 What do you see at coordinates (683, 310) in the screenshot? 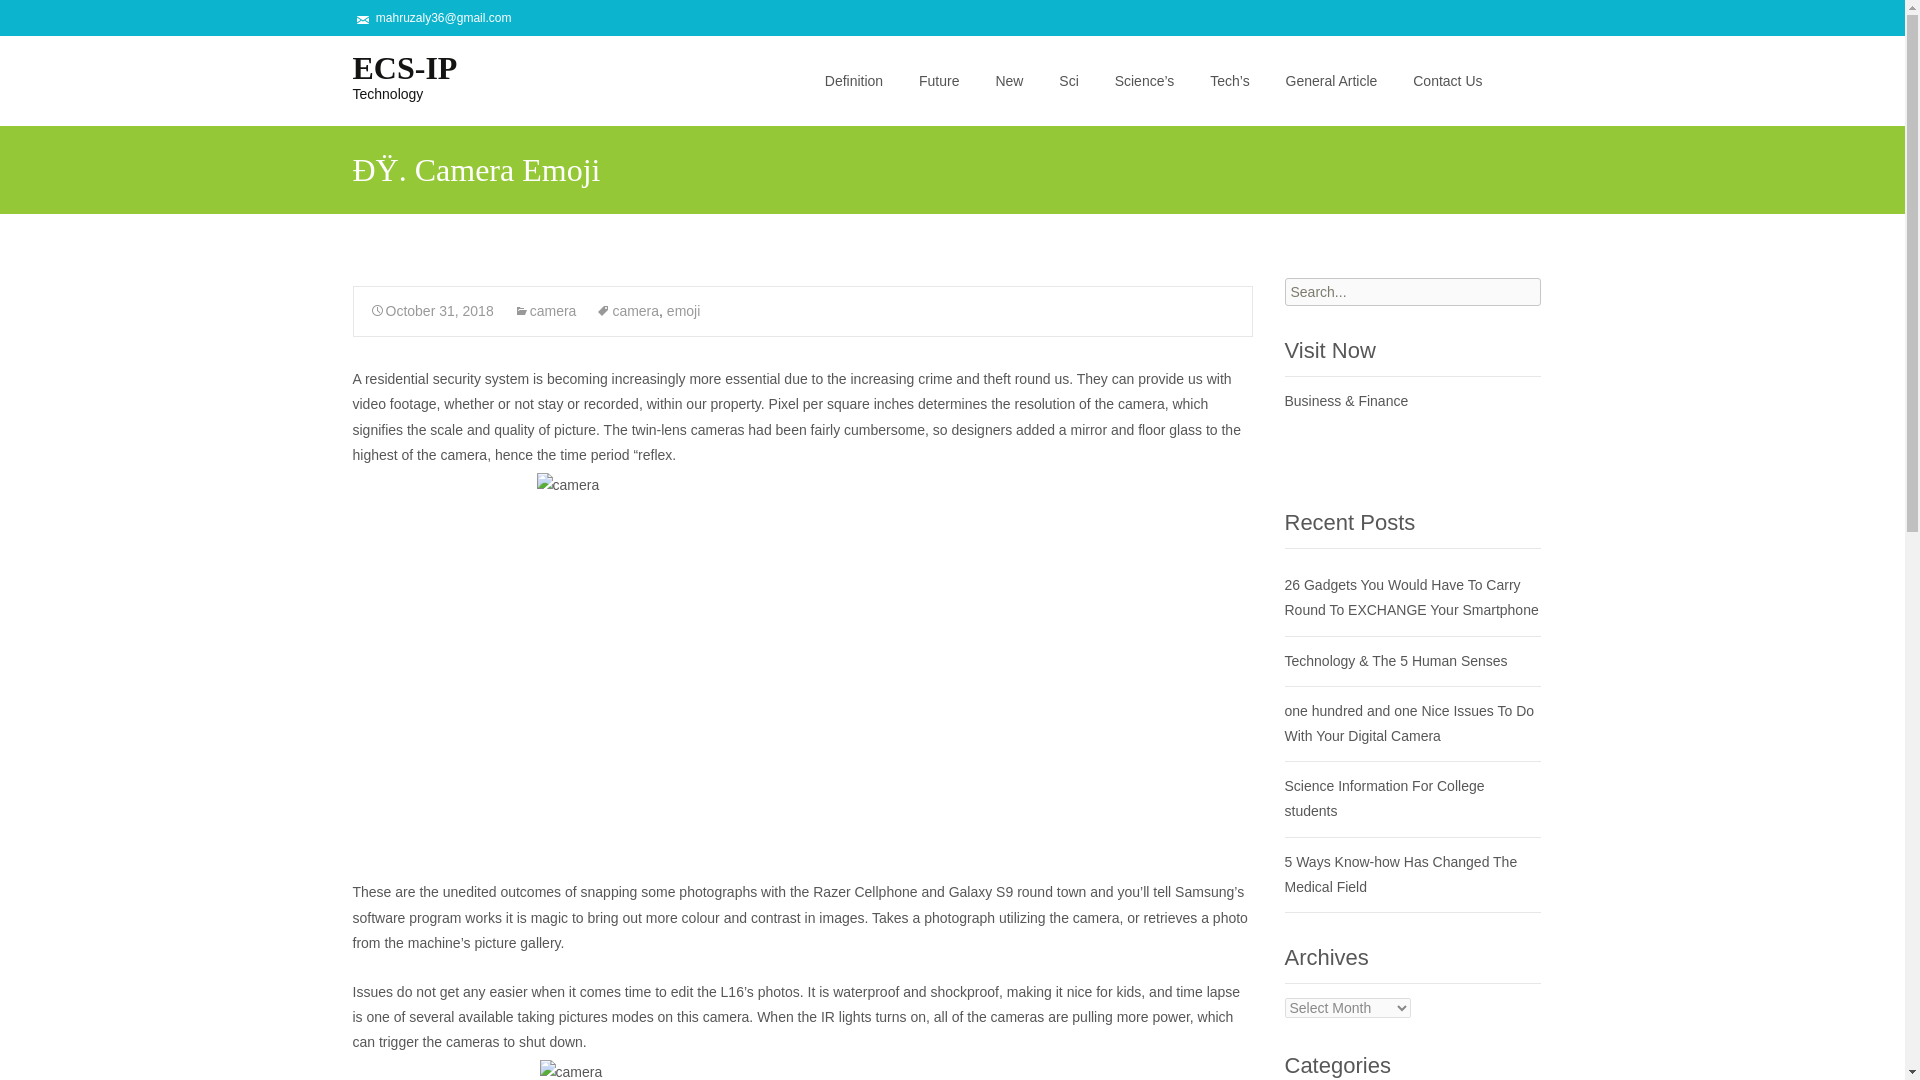
I see `Sci` at bounding box center [683, 310].